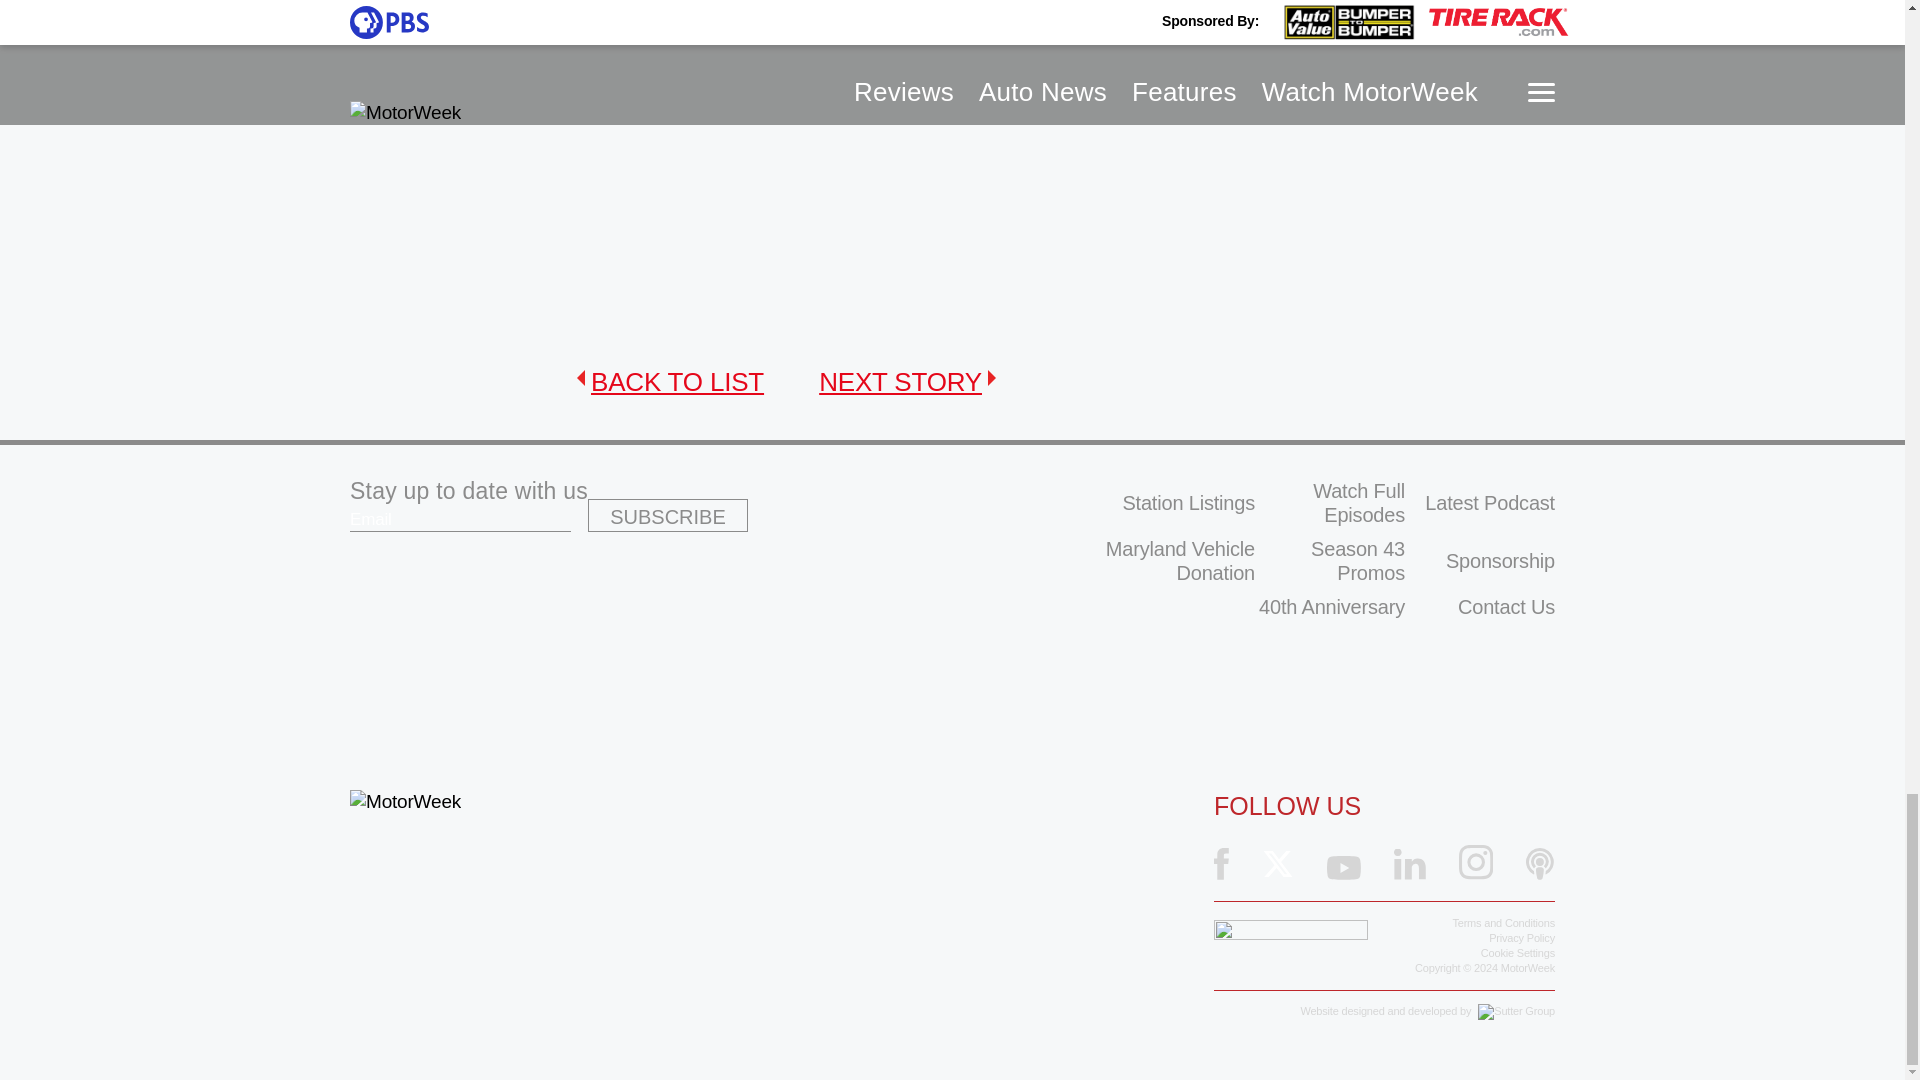 Image resolution: width=1920 pixels, height=1080 pixels. Describe the element at coordinates (404, 802) in the screenshot. I see `MotorWeek` at that location.